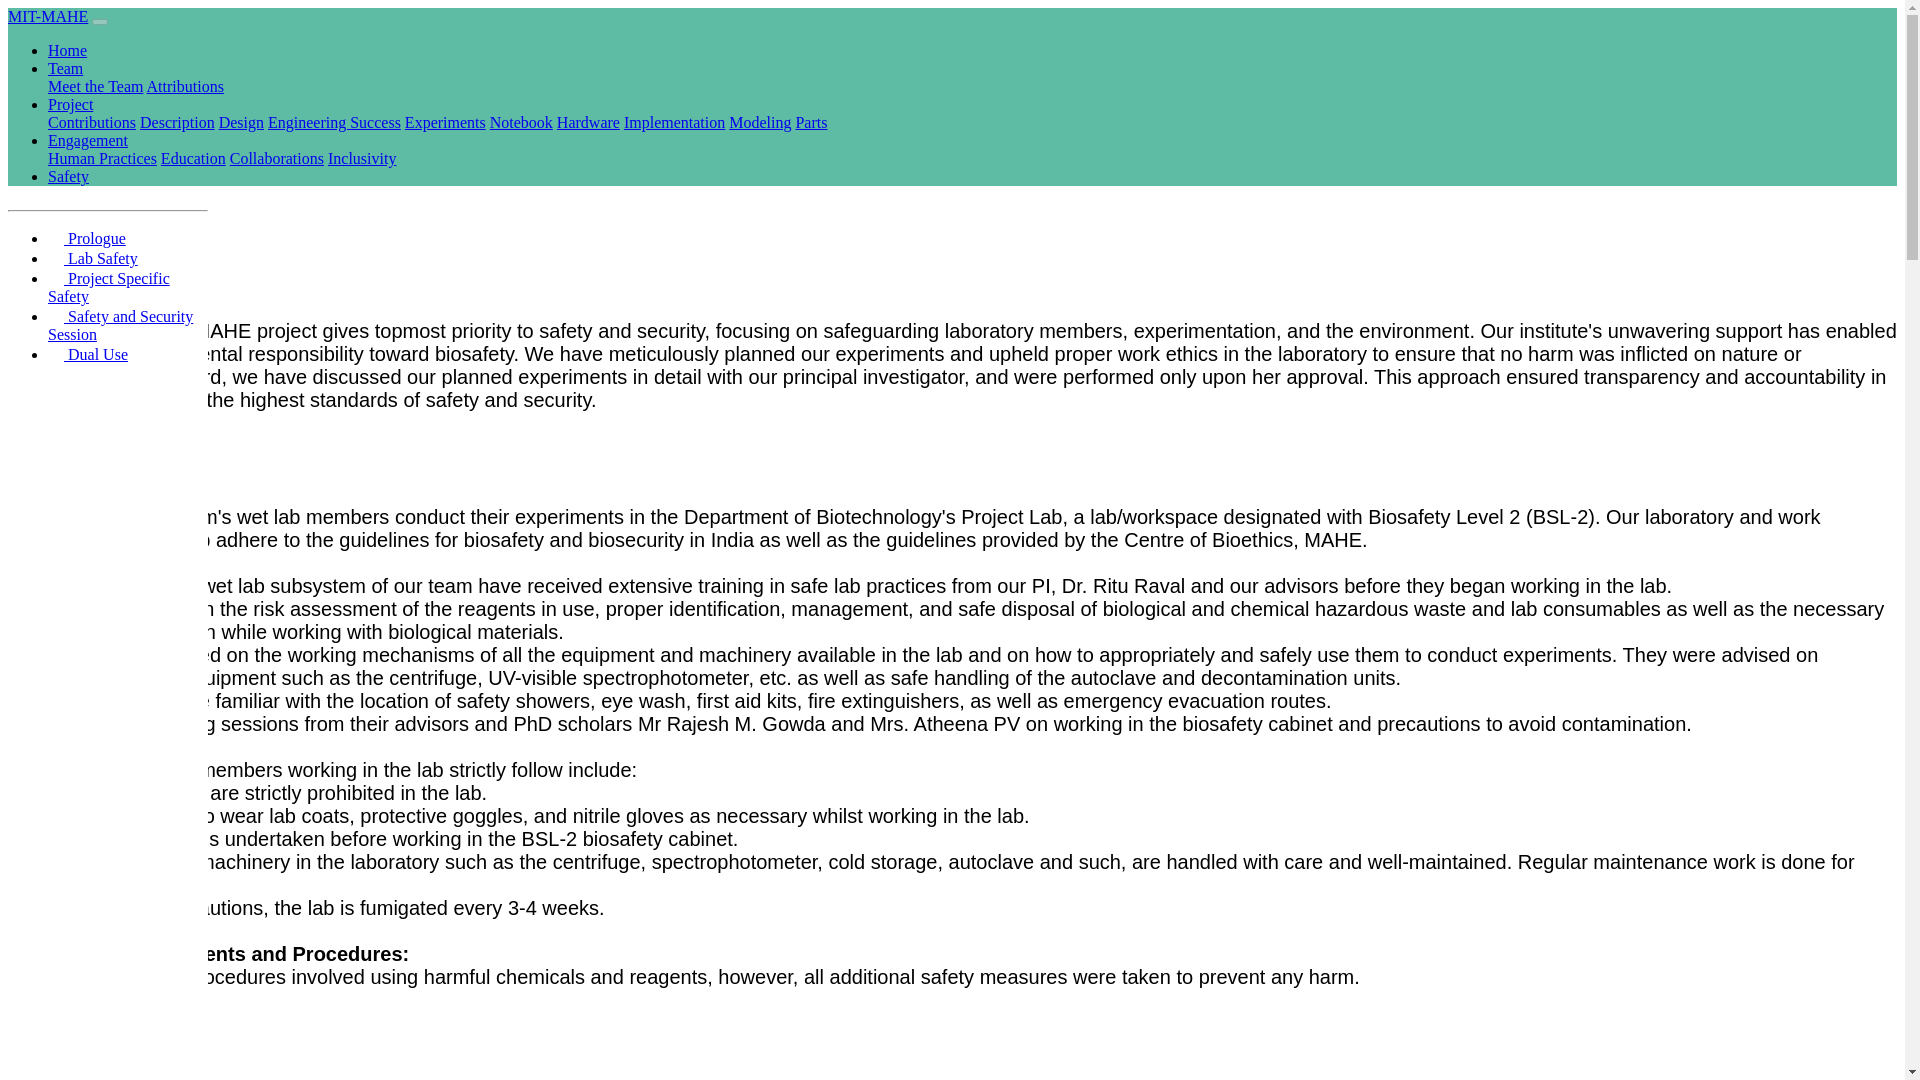 This screenshot has height=1080, width=1920. Describe the element at coordinates (186, 86) in the screenshot. I see `Attributions` at that location.